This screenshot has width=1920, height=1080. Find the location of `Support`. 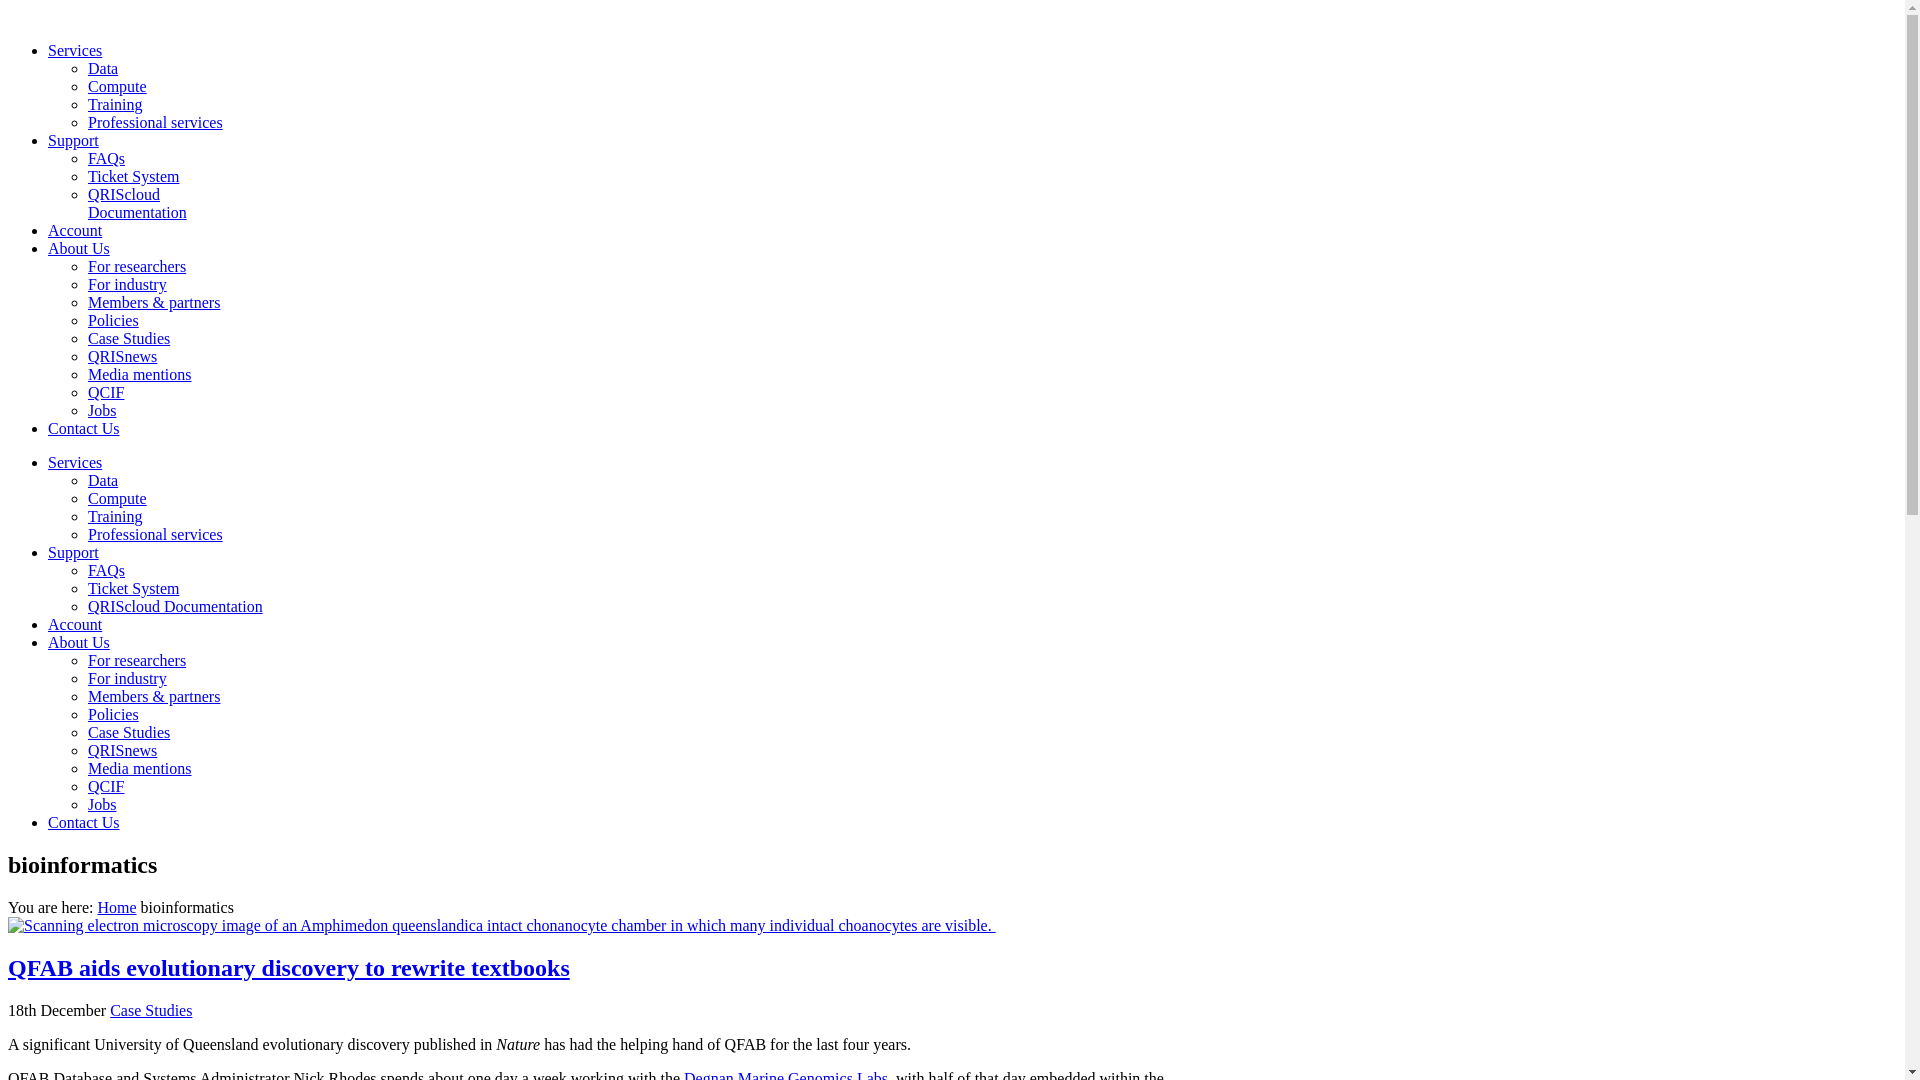

Support is located at coordinates (74, 140).